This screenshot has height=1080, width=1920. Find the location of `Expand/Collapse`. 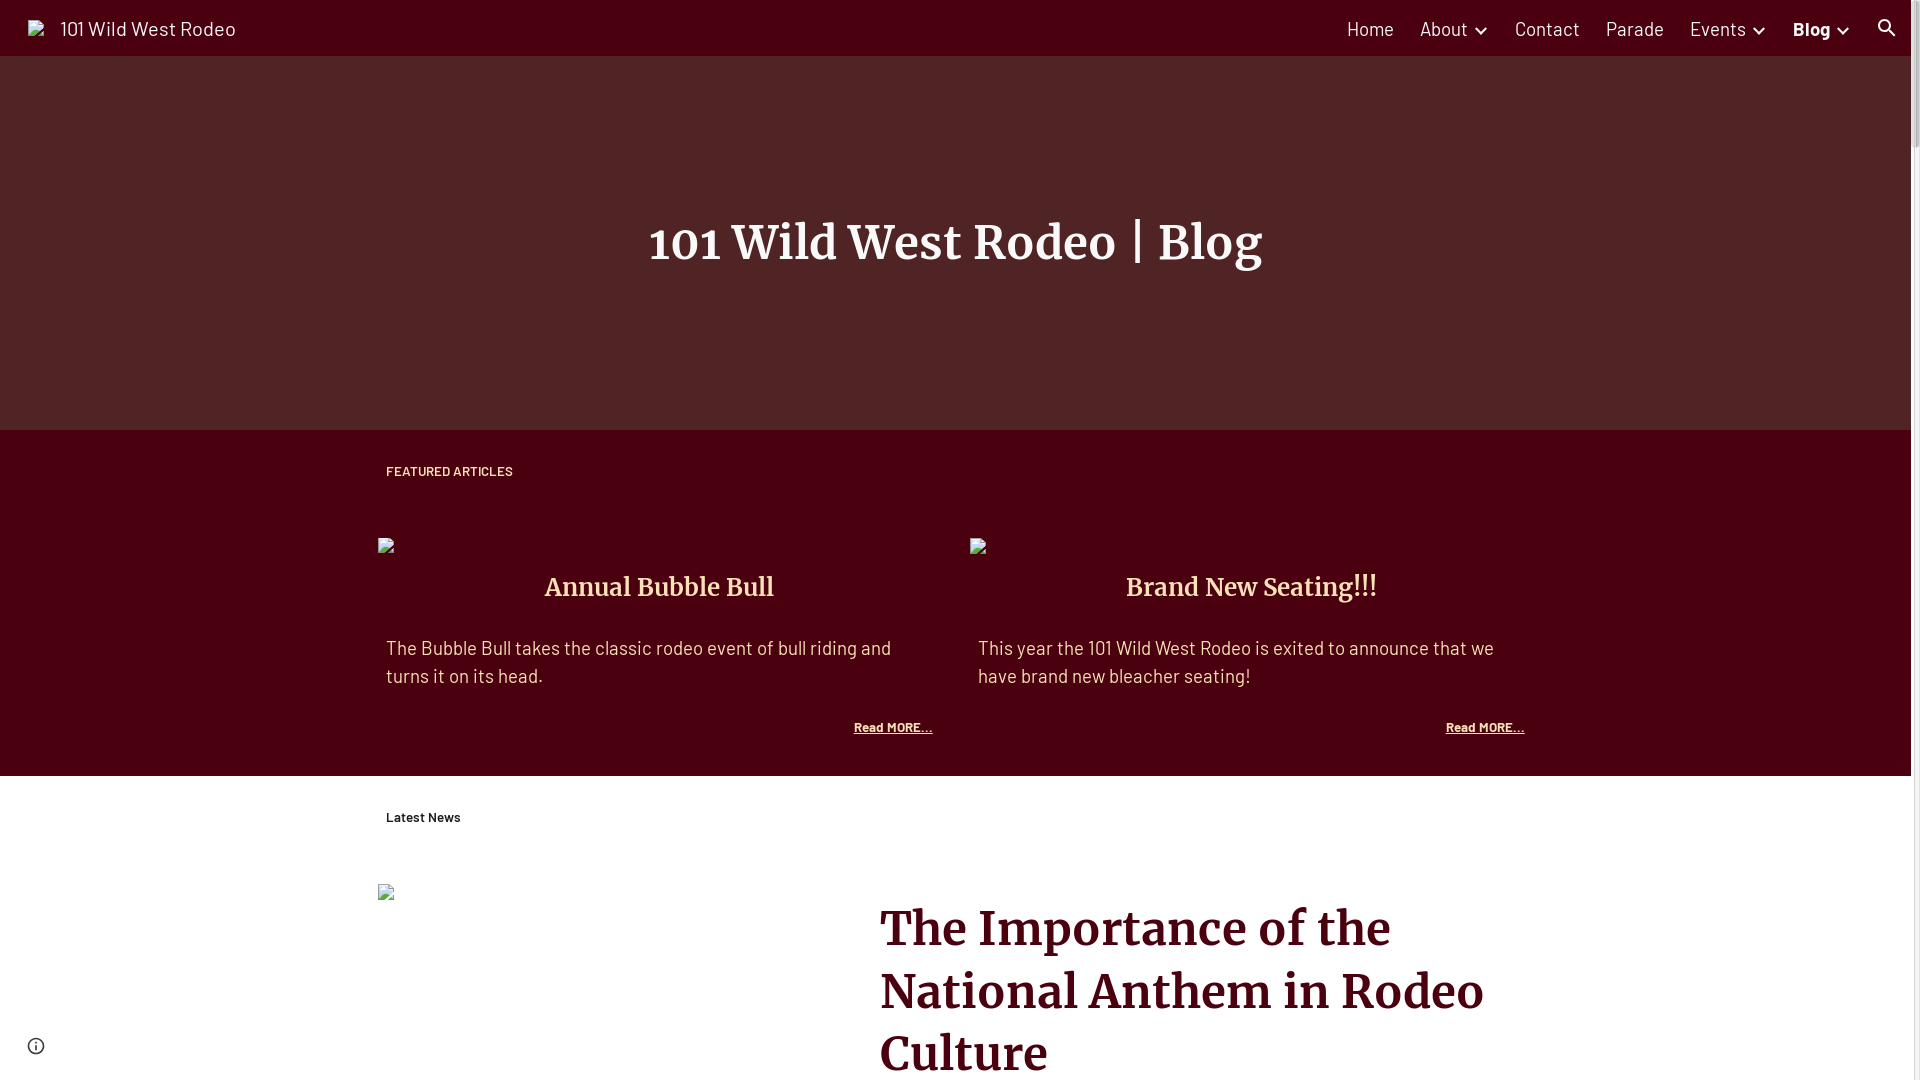

Expand/Collapse is located at coordinates (1758, 27).